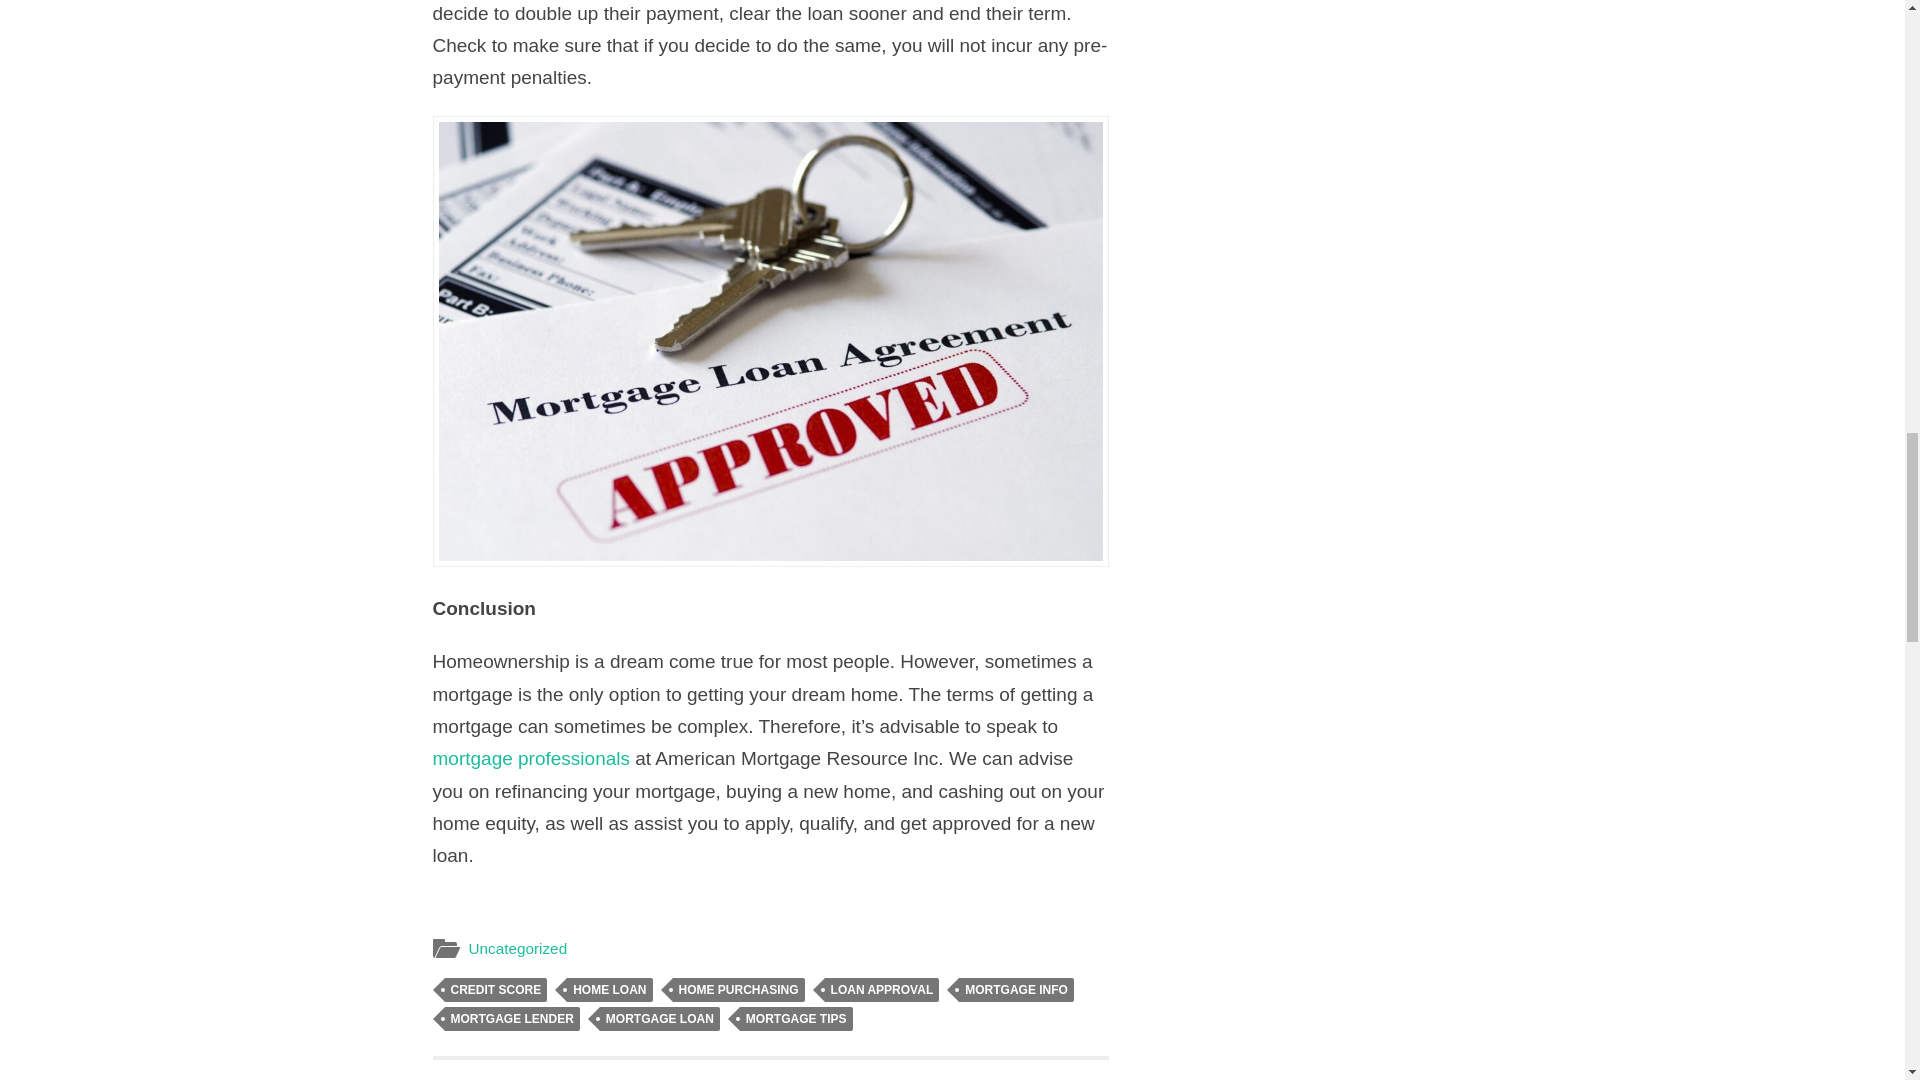 The image size is (1920, 1080). What do you see at coordinates (530, 758) in the screenshot?
I see `MORTGAGE LOAN` at bounding box center [530, 758].